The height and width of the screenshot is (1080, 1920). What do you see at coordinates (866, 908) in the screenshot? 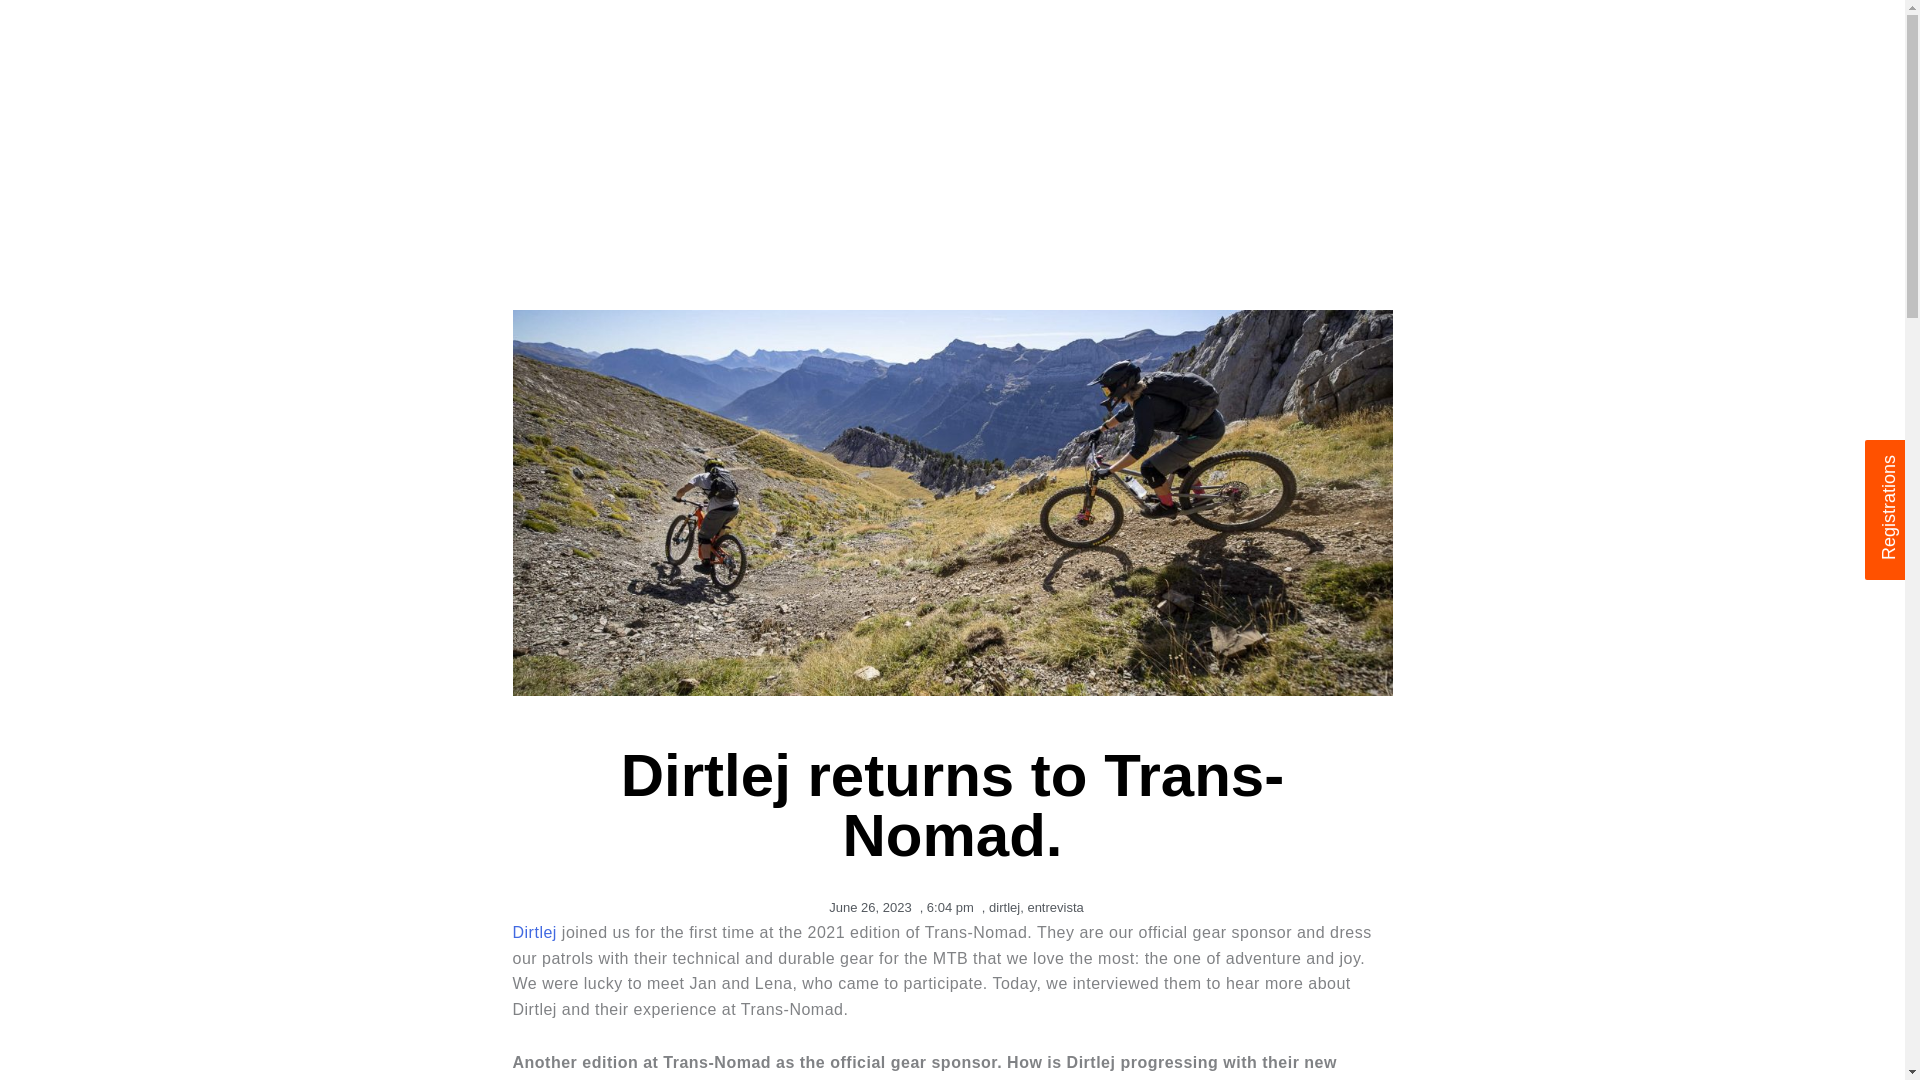
I see `June 26, 2023` at bounding box center [866, 908].